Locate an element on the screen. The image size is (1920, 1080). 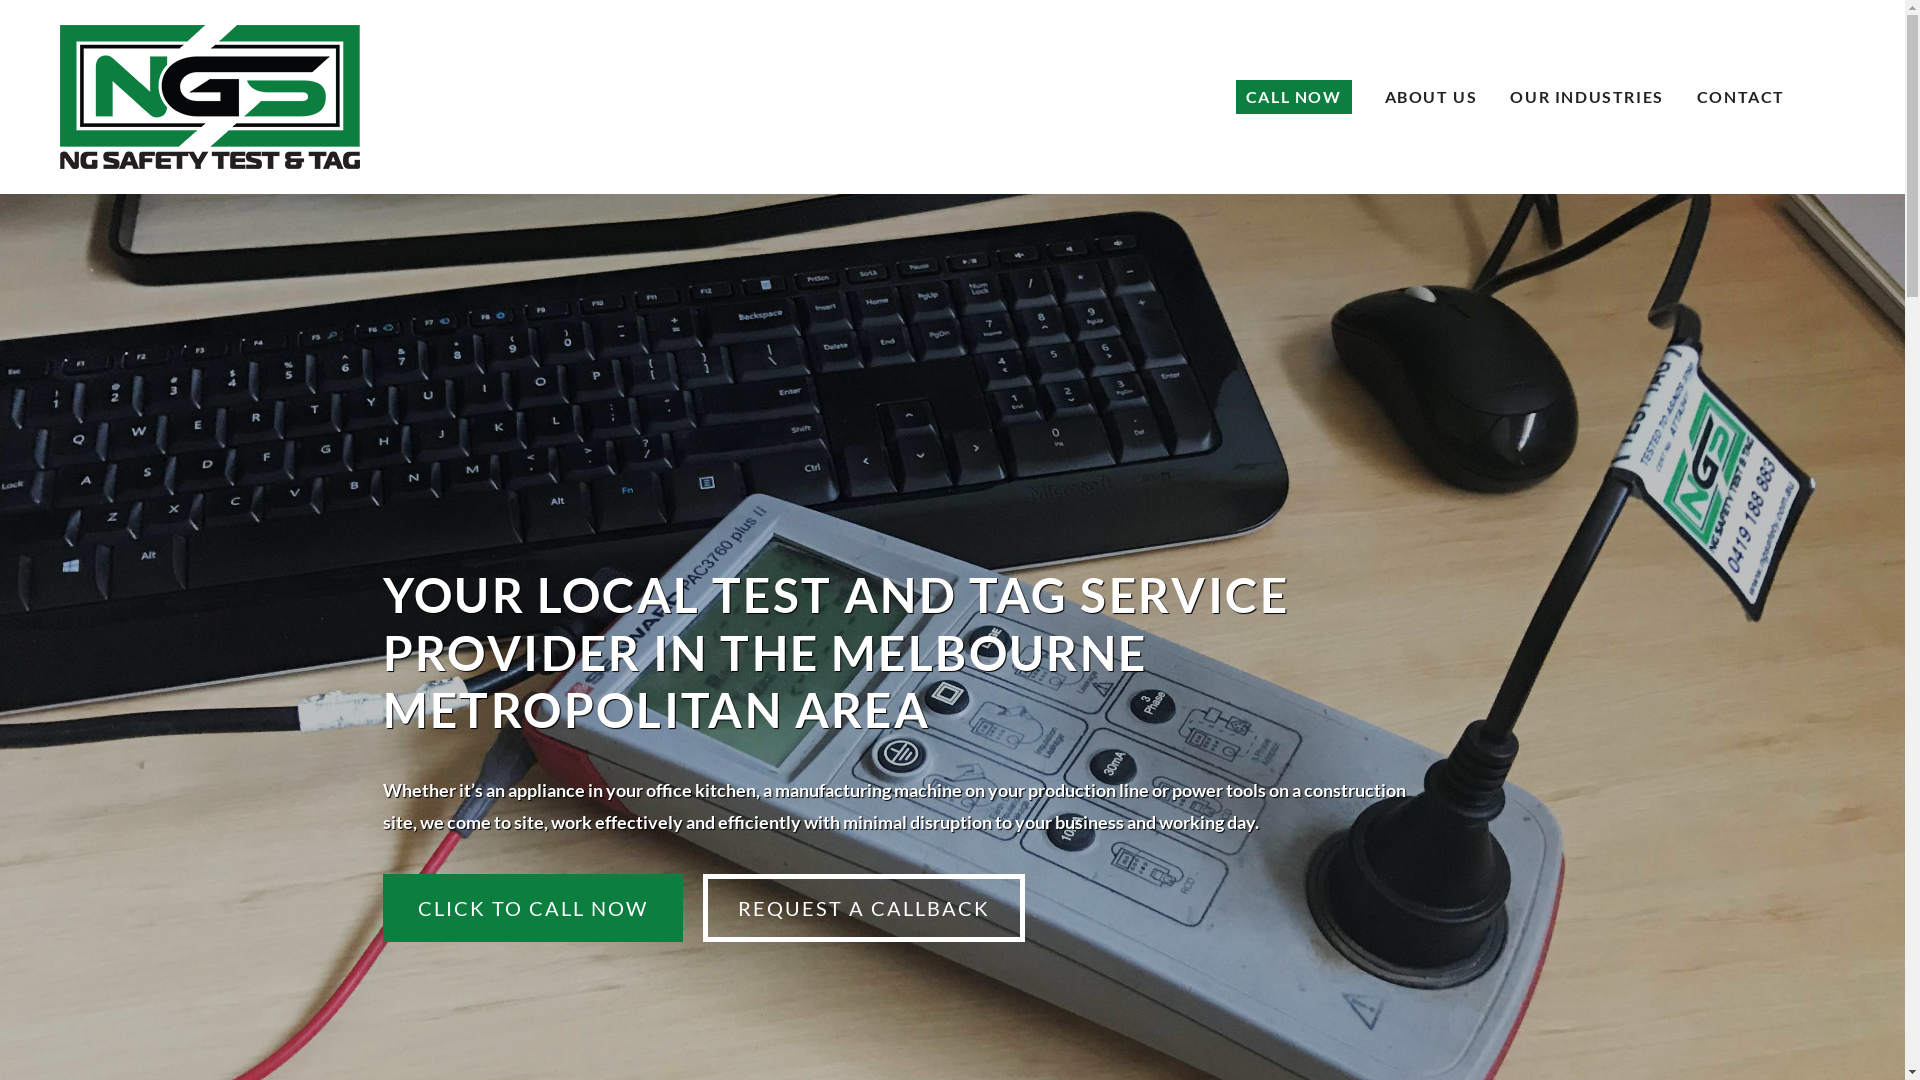
Built Agency is located at coordinates (211, 1038).